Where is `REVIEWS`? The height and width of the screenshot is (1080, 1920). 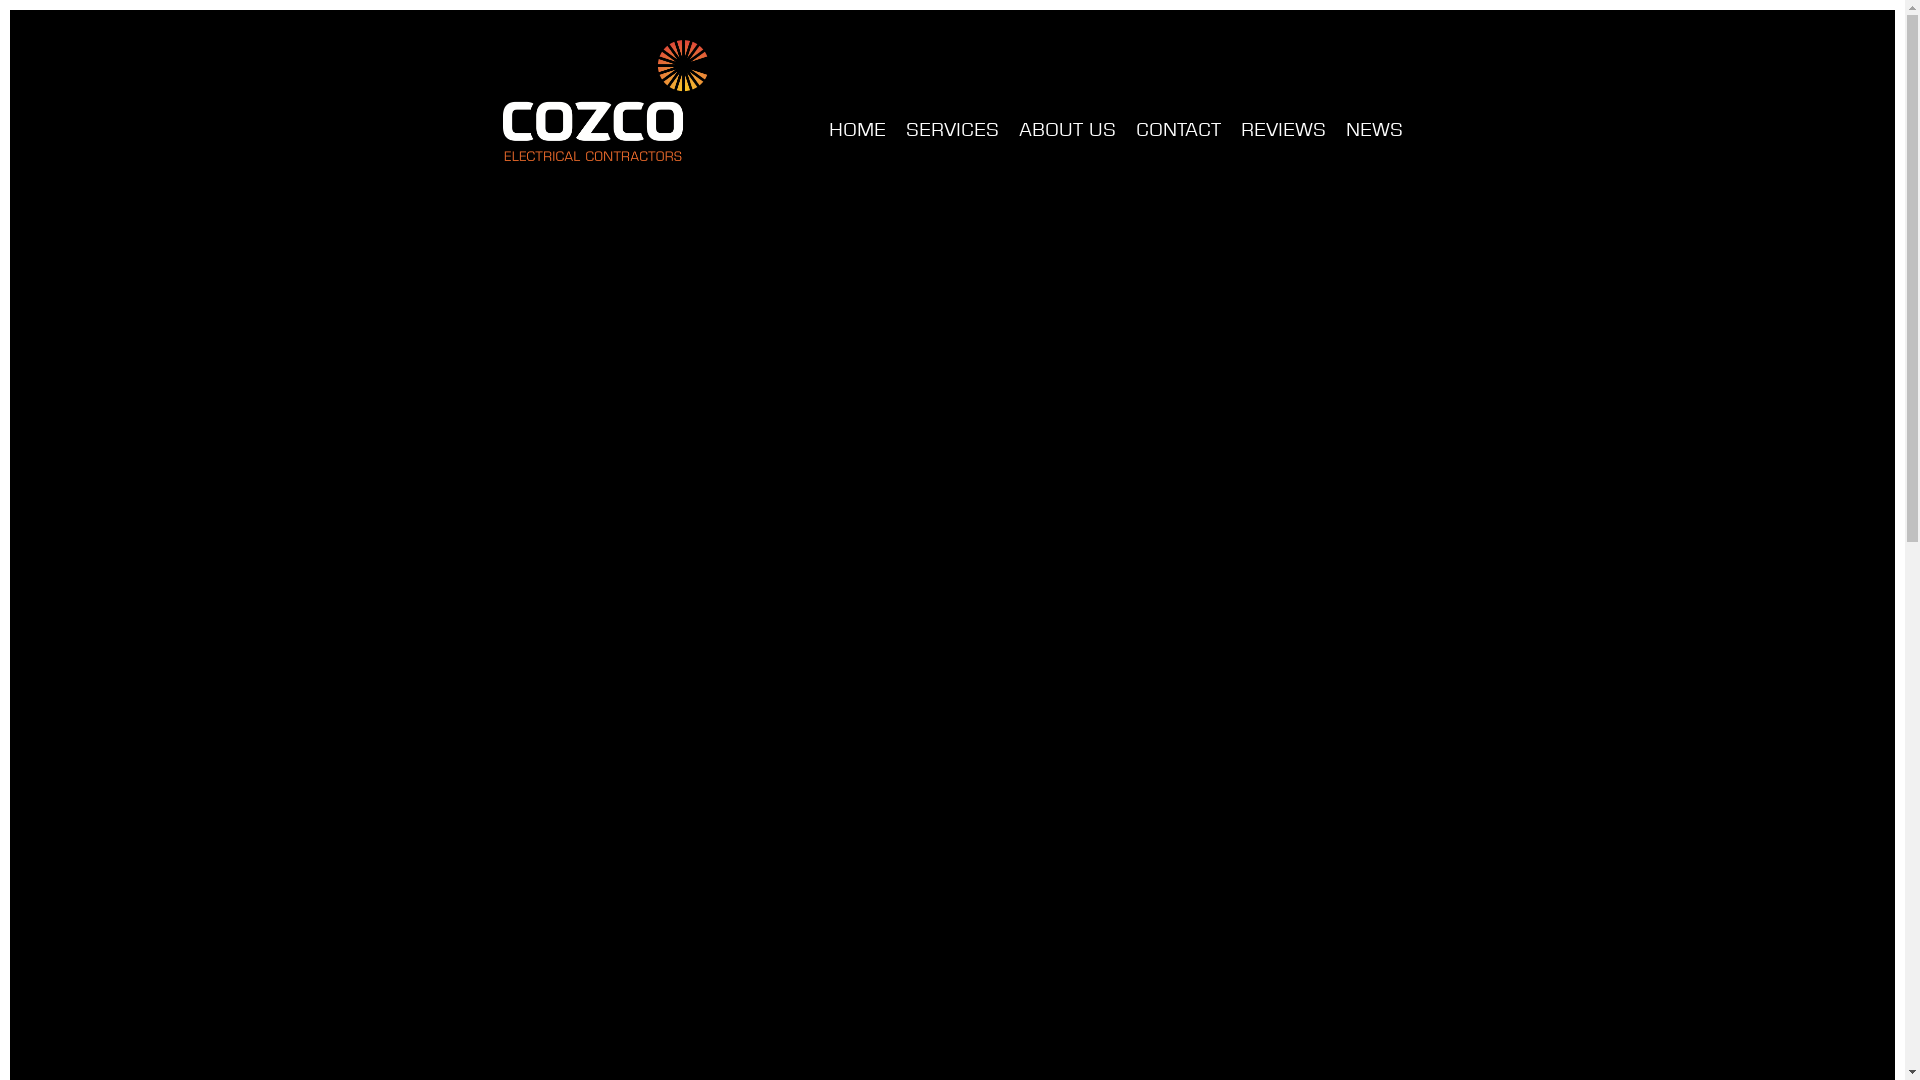 REVIEWS is located at coordinates (1282, 130).